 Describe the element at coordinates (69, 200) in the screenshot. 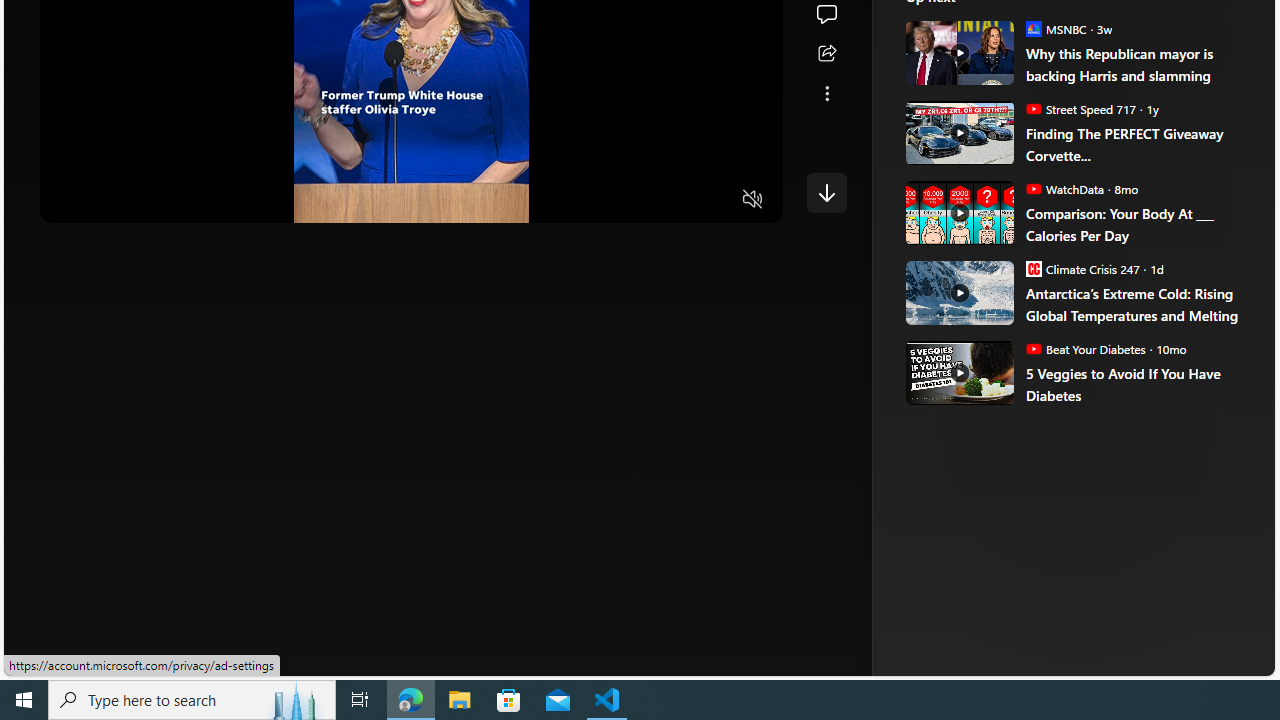

I see `Pause` at that location.